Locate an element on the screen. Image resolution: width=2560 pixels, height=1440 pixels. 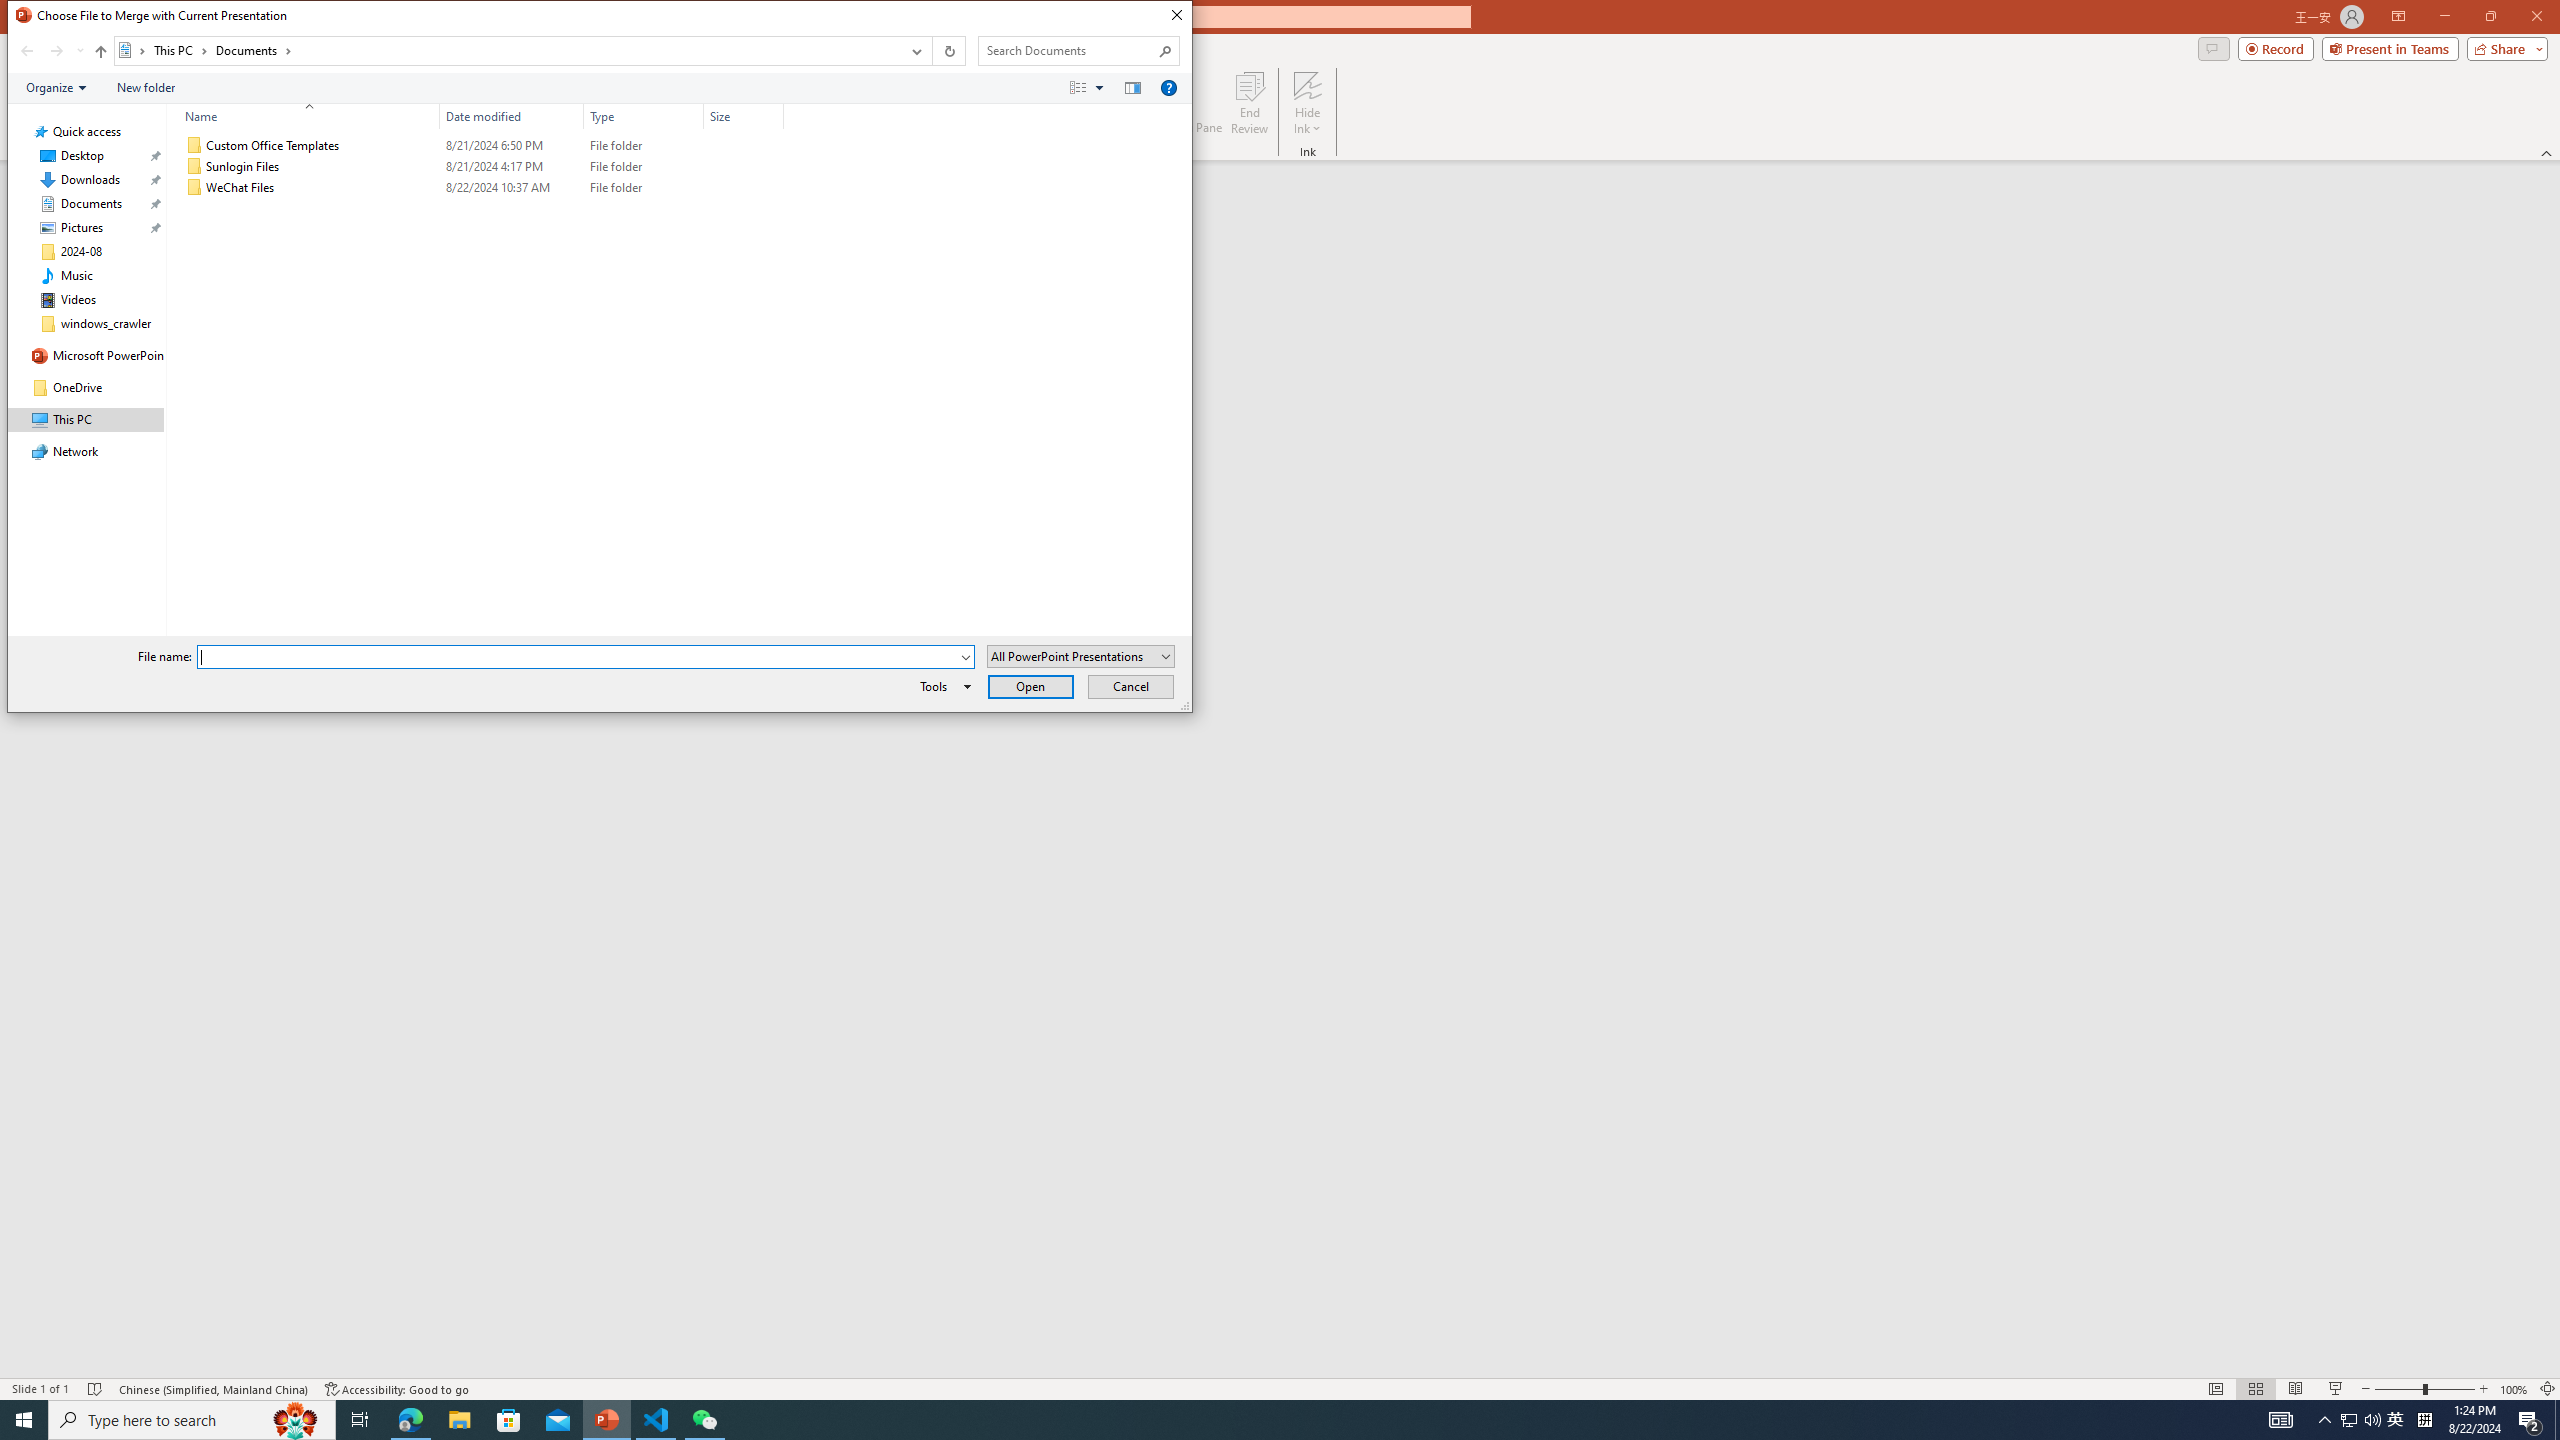
WeChat - 1 running window is located at coordinates (26, 51).